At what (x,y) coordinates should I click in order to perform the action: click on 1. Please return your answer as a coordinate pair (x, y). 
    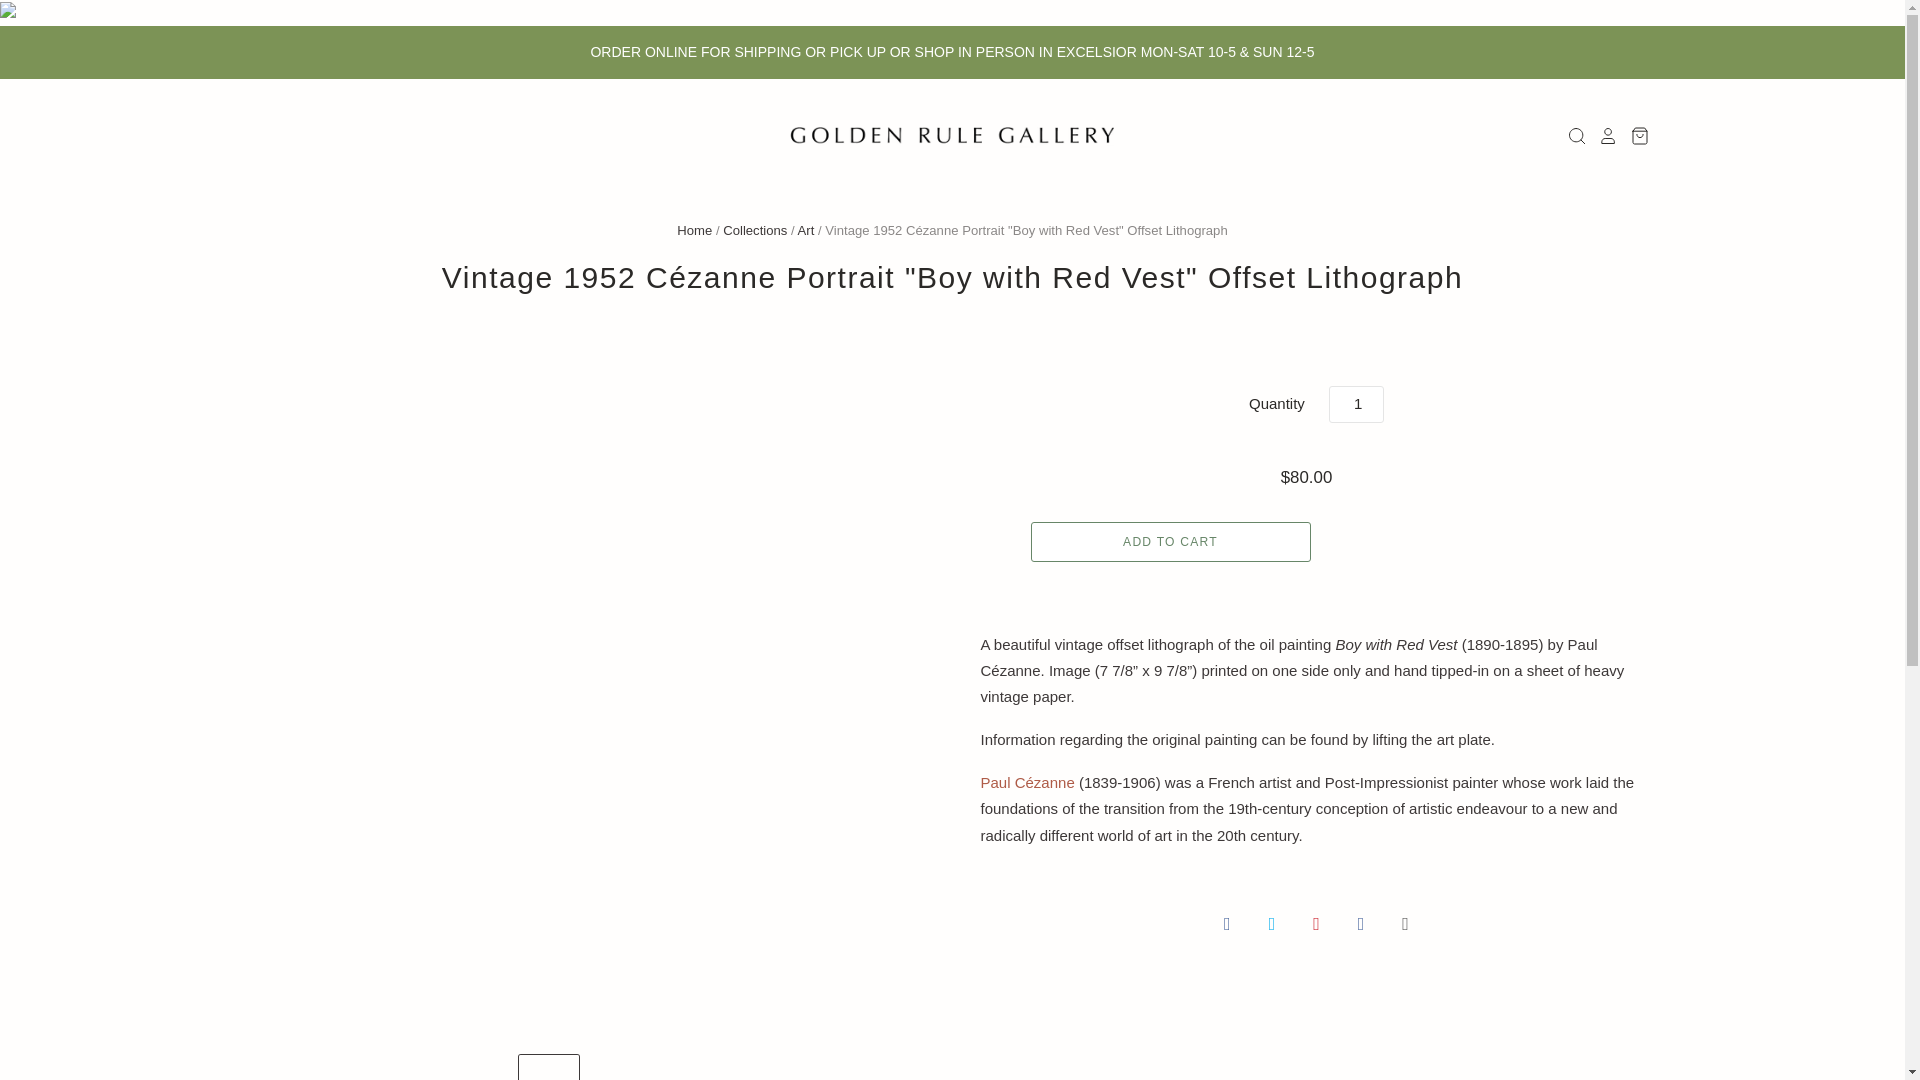
    Looking at the image, I should click on (1356, 404).